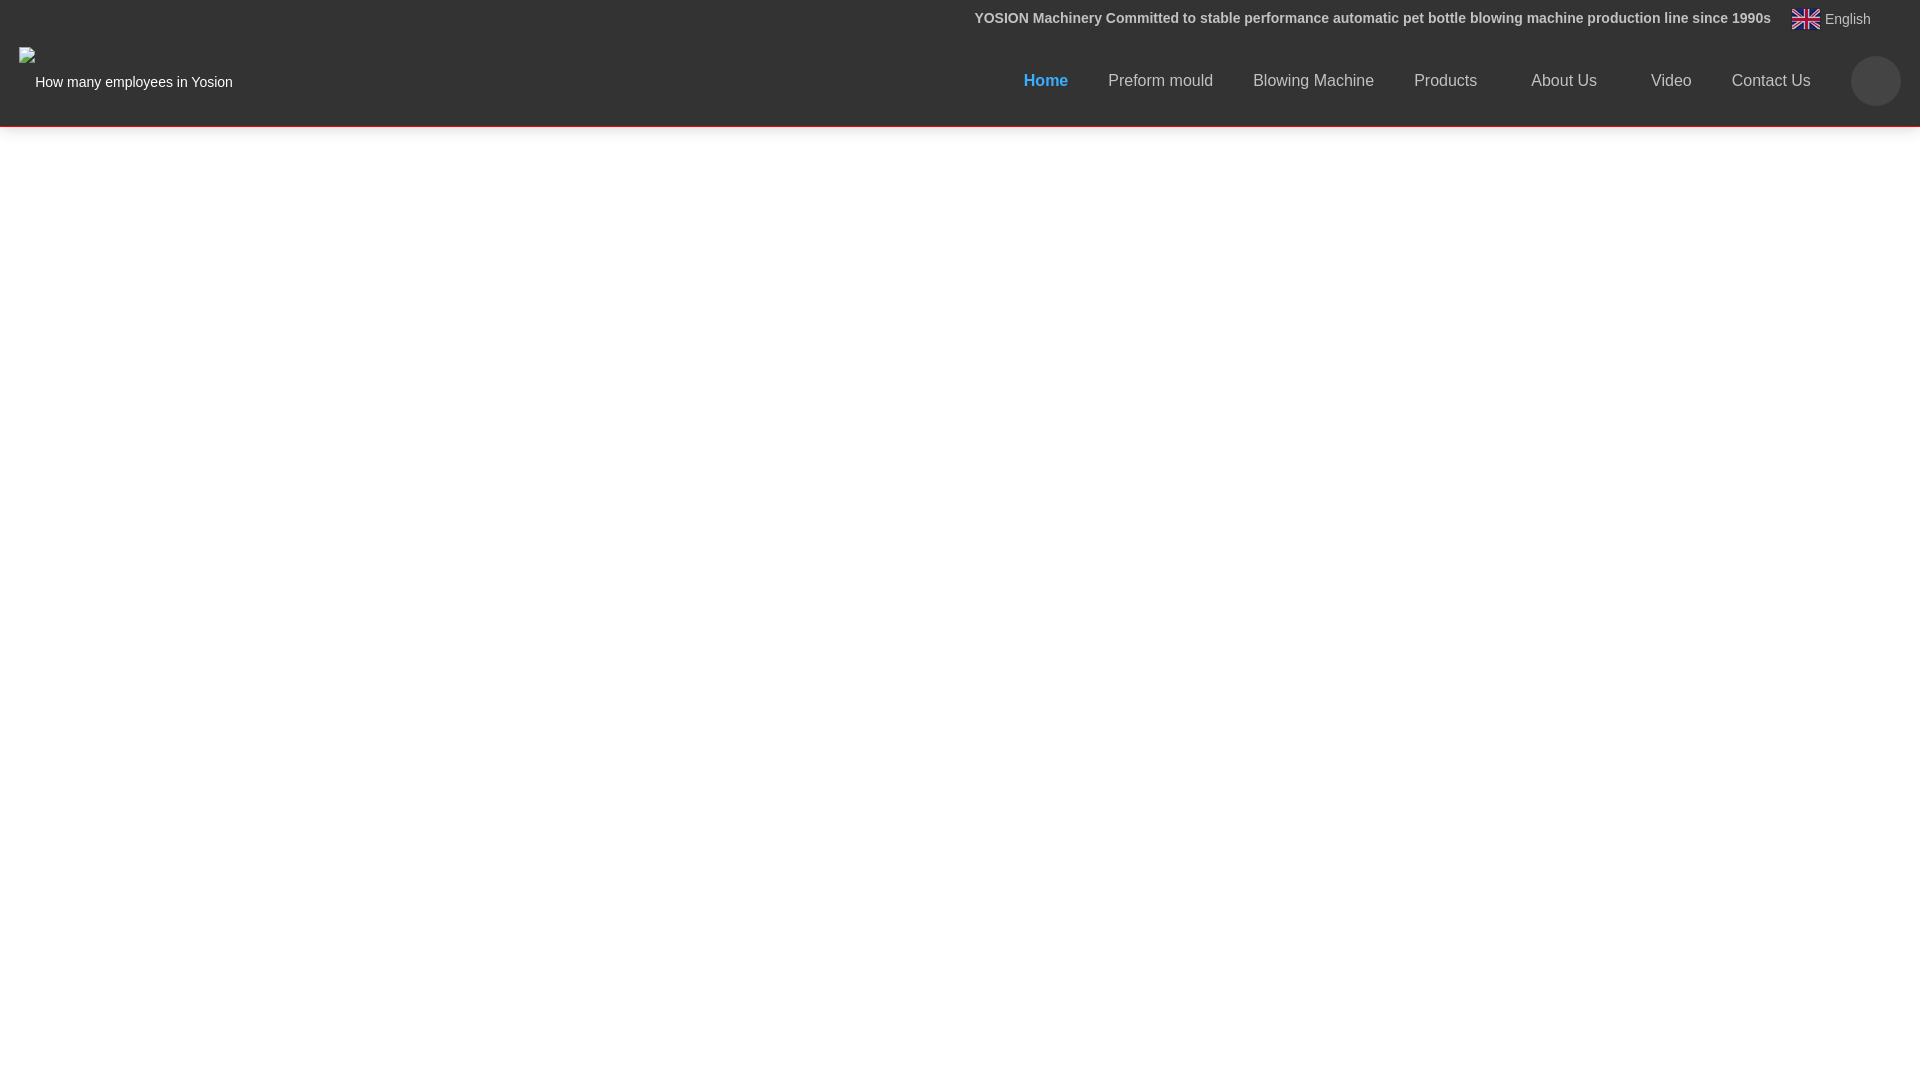  Describe the element at coordinates (1160, 80) in the screenshot. I see `Preform mould` at that location.